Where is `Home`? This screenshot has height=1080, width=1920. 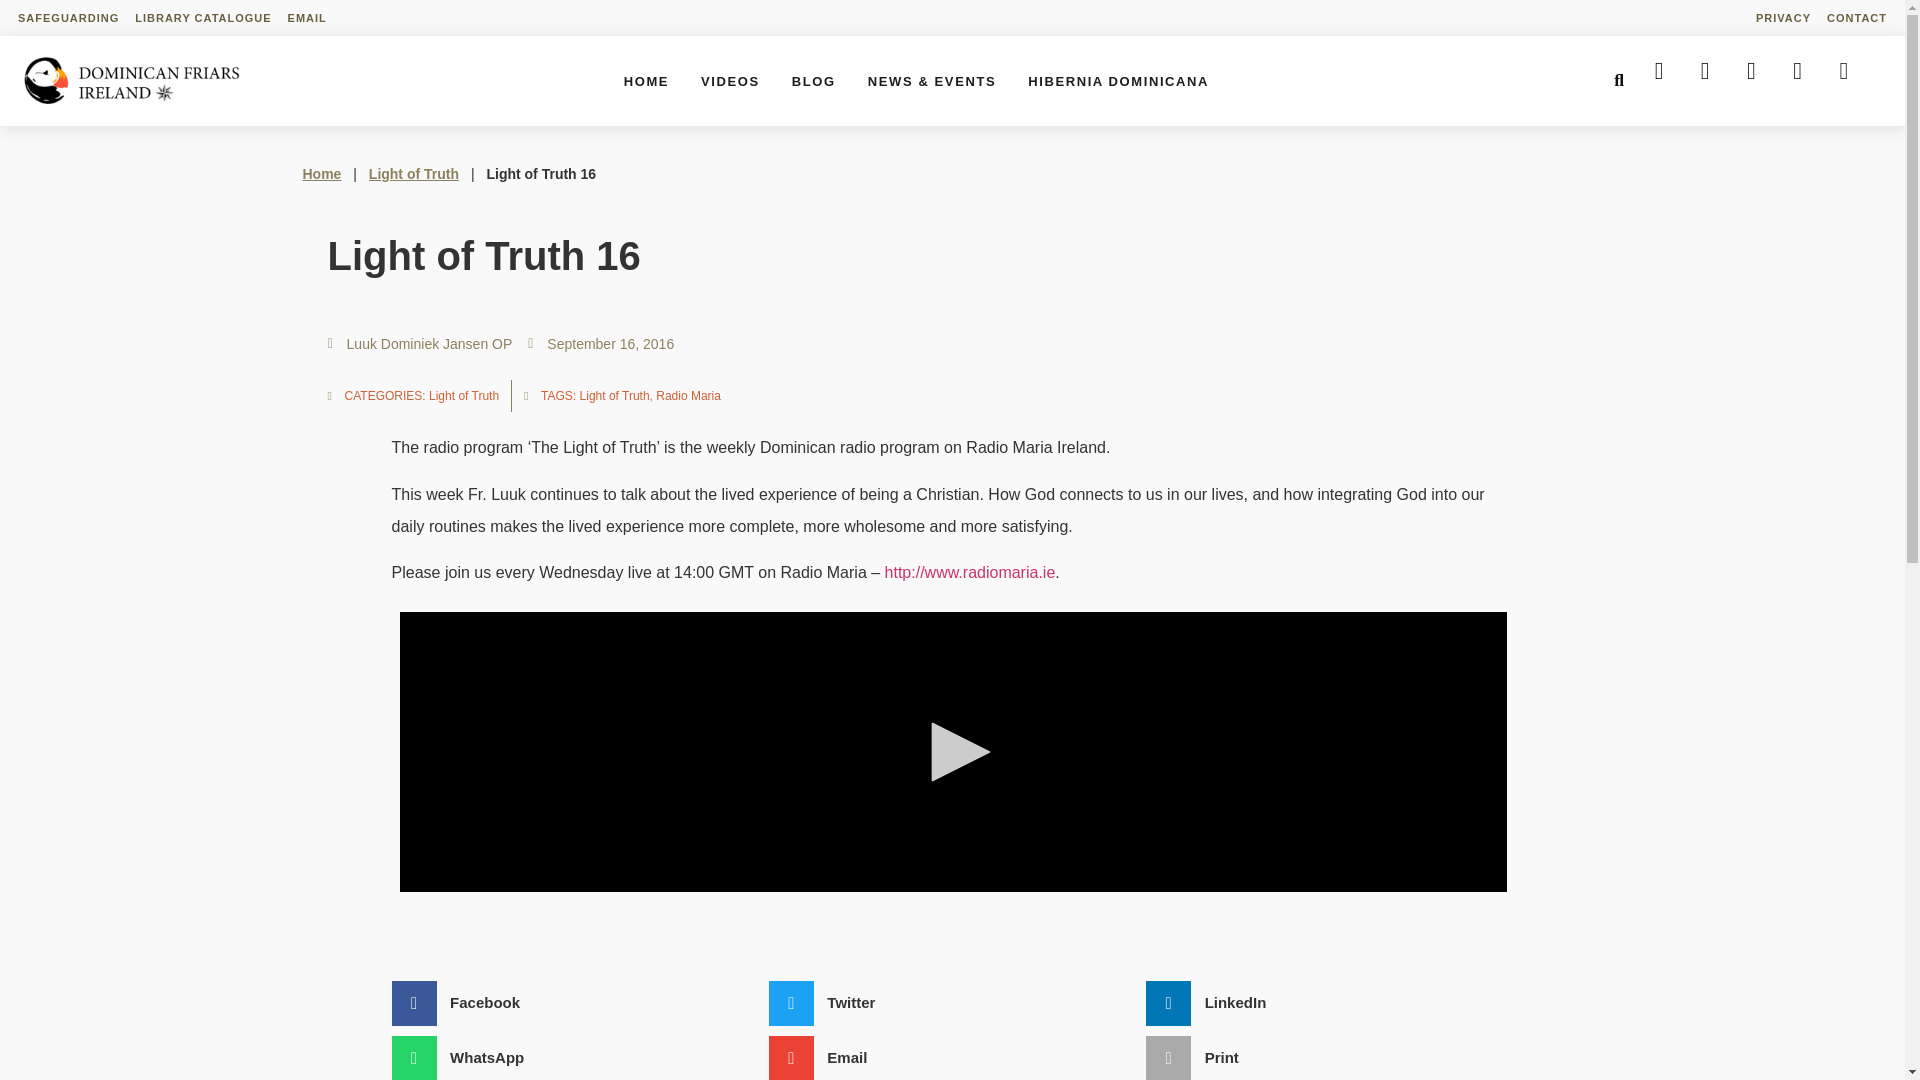 Home is located at coordinates (321, 174).